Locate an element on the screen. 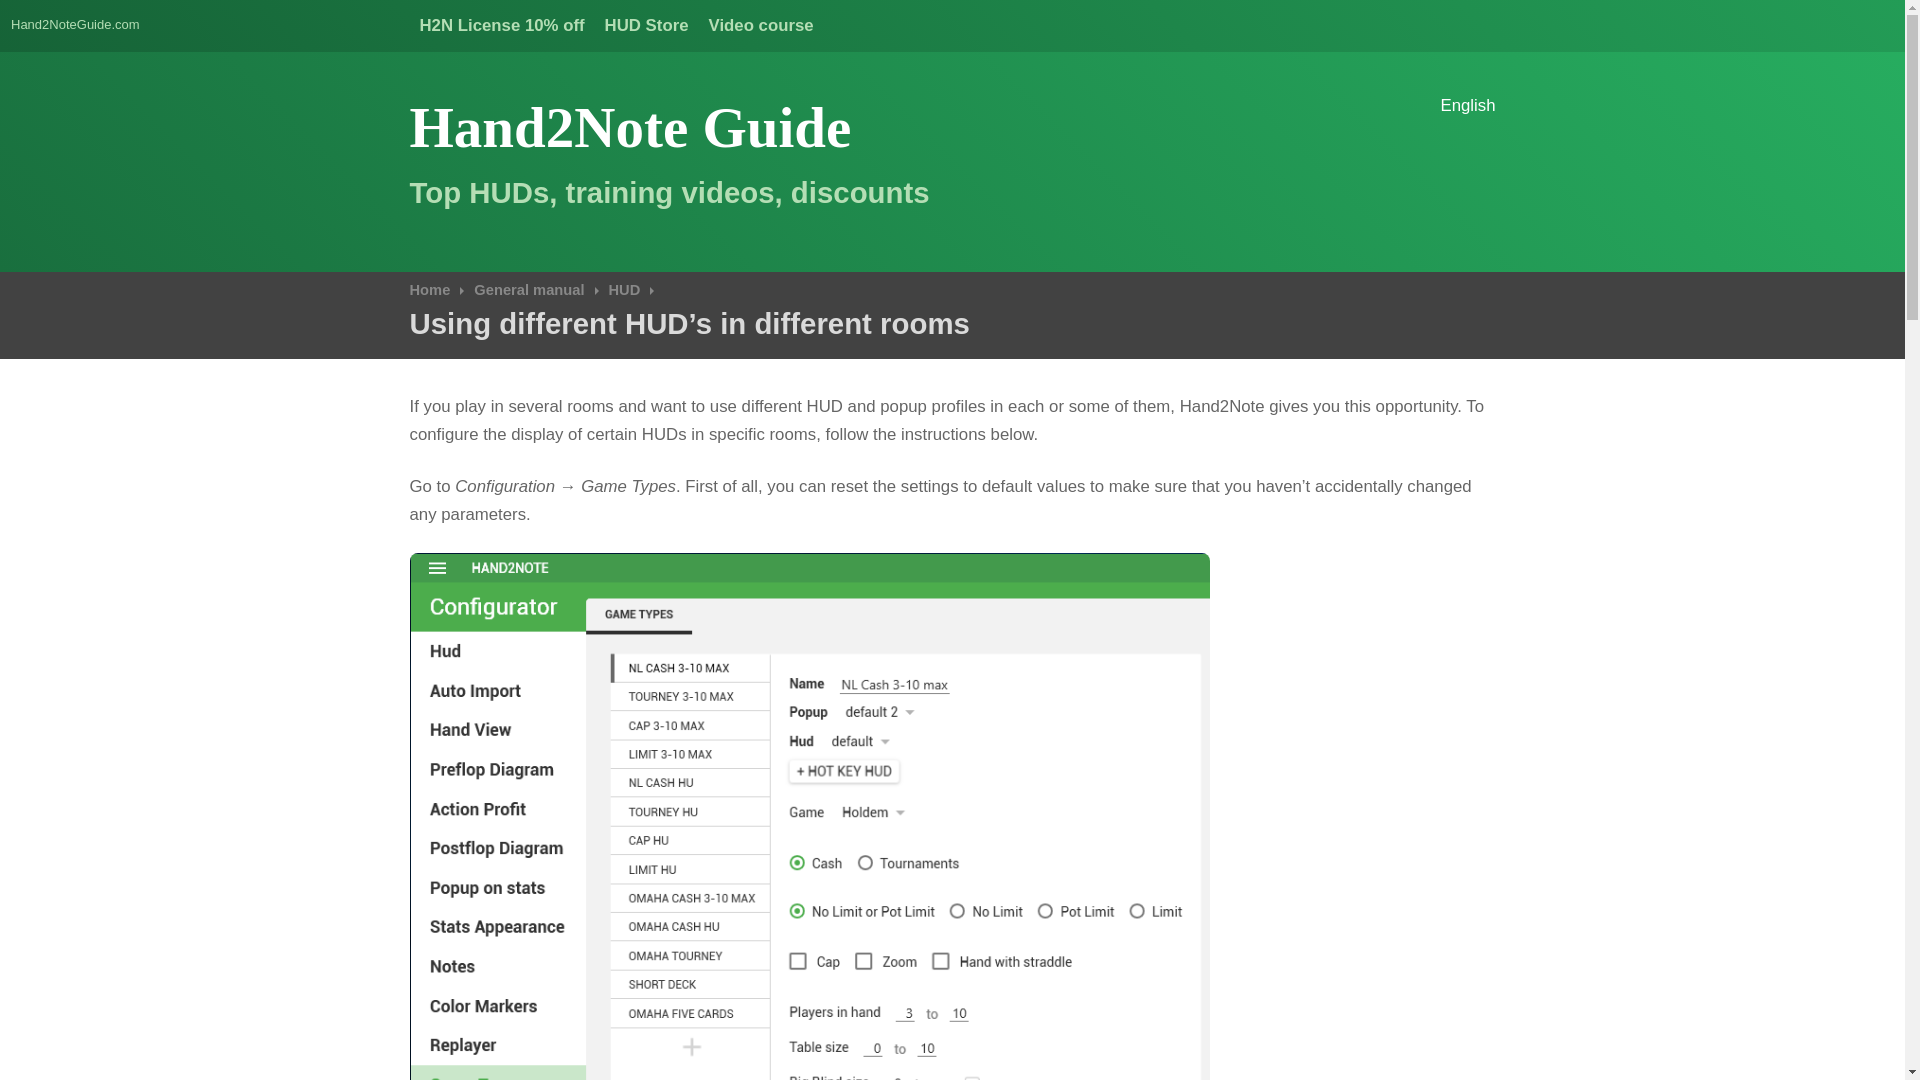 Image resolution: width=1920 pixels, height=1080 pixels. Top HUDs, training videos, discounts is located at coordinates (670, 192).